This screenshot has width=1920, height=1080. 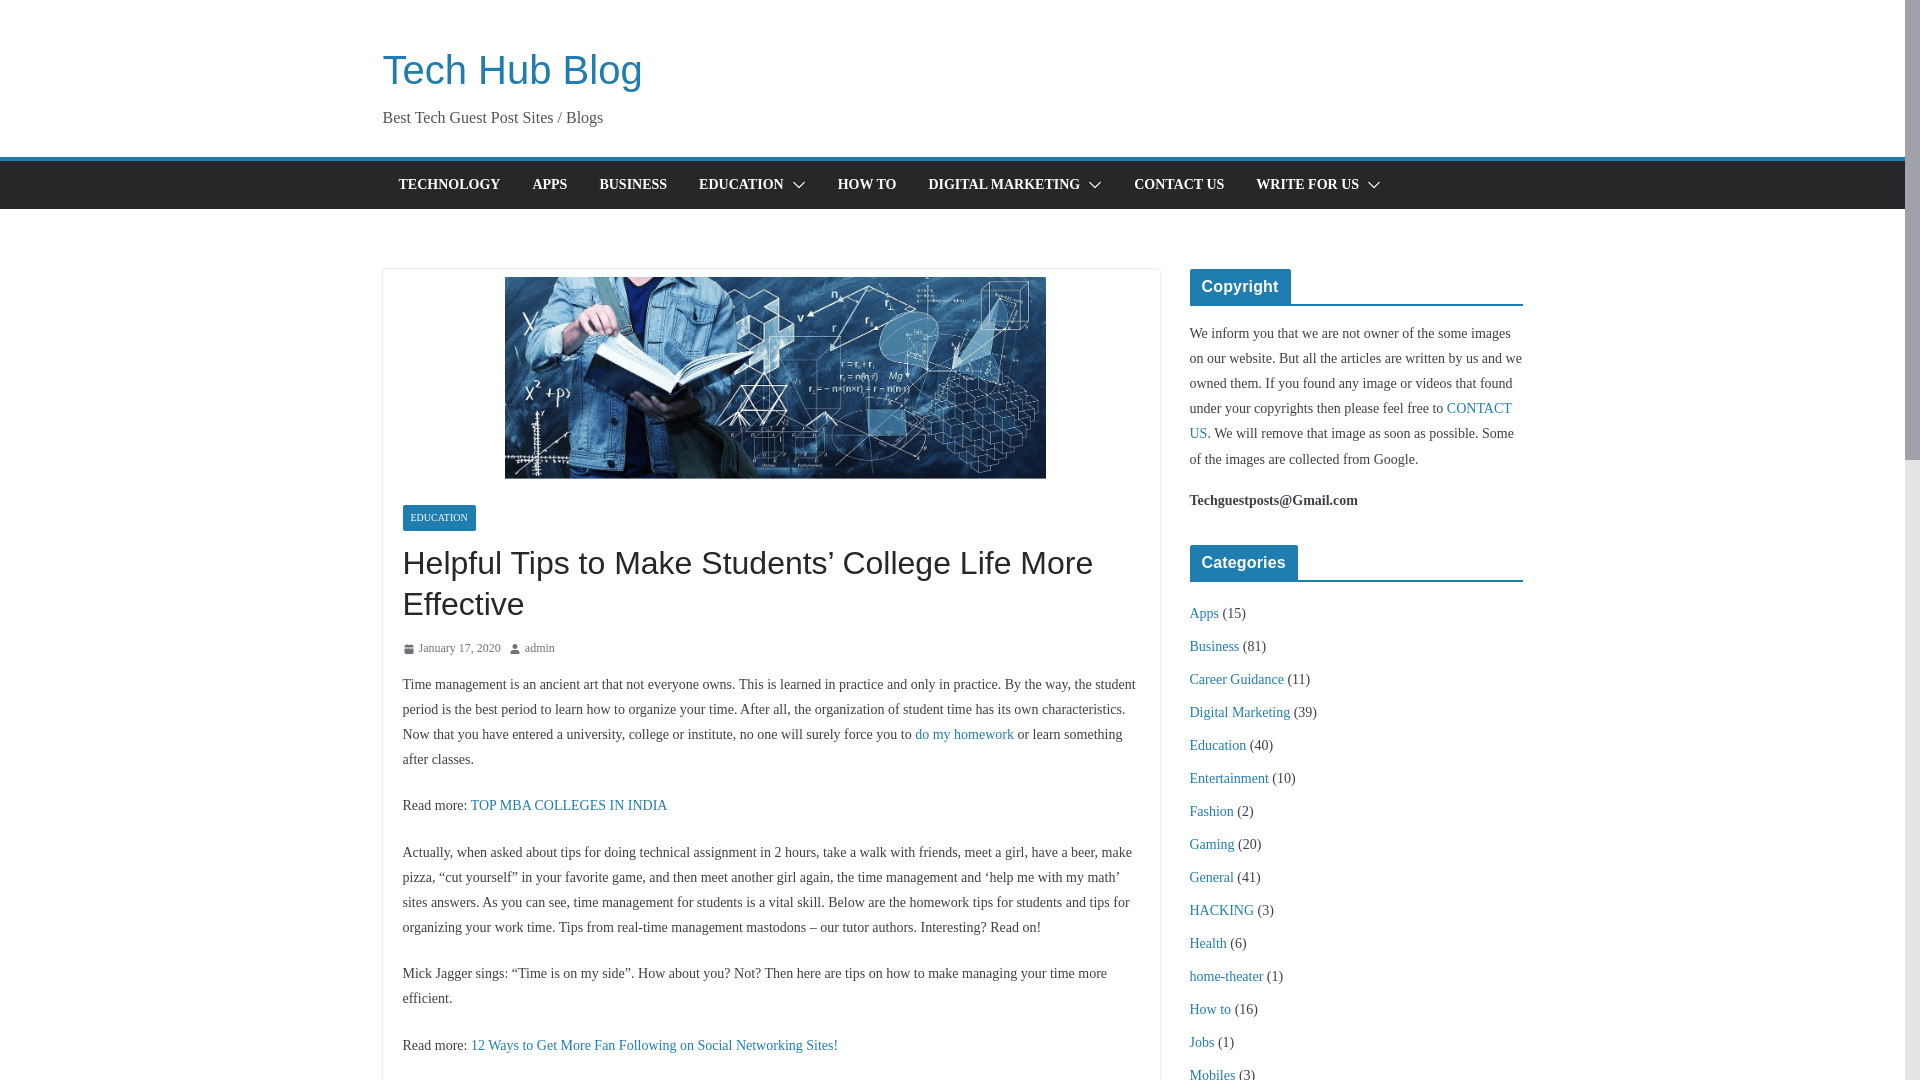 I want to click on EDUCATION, so click(x=438, y=518).